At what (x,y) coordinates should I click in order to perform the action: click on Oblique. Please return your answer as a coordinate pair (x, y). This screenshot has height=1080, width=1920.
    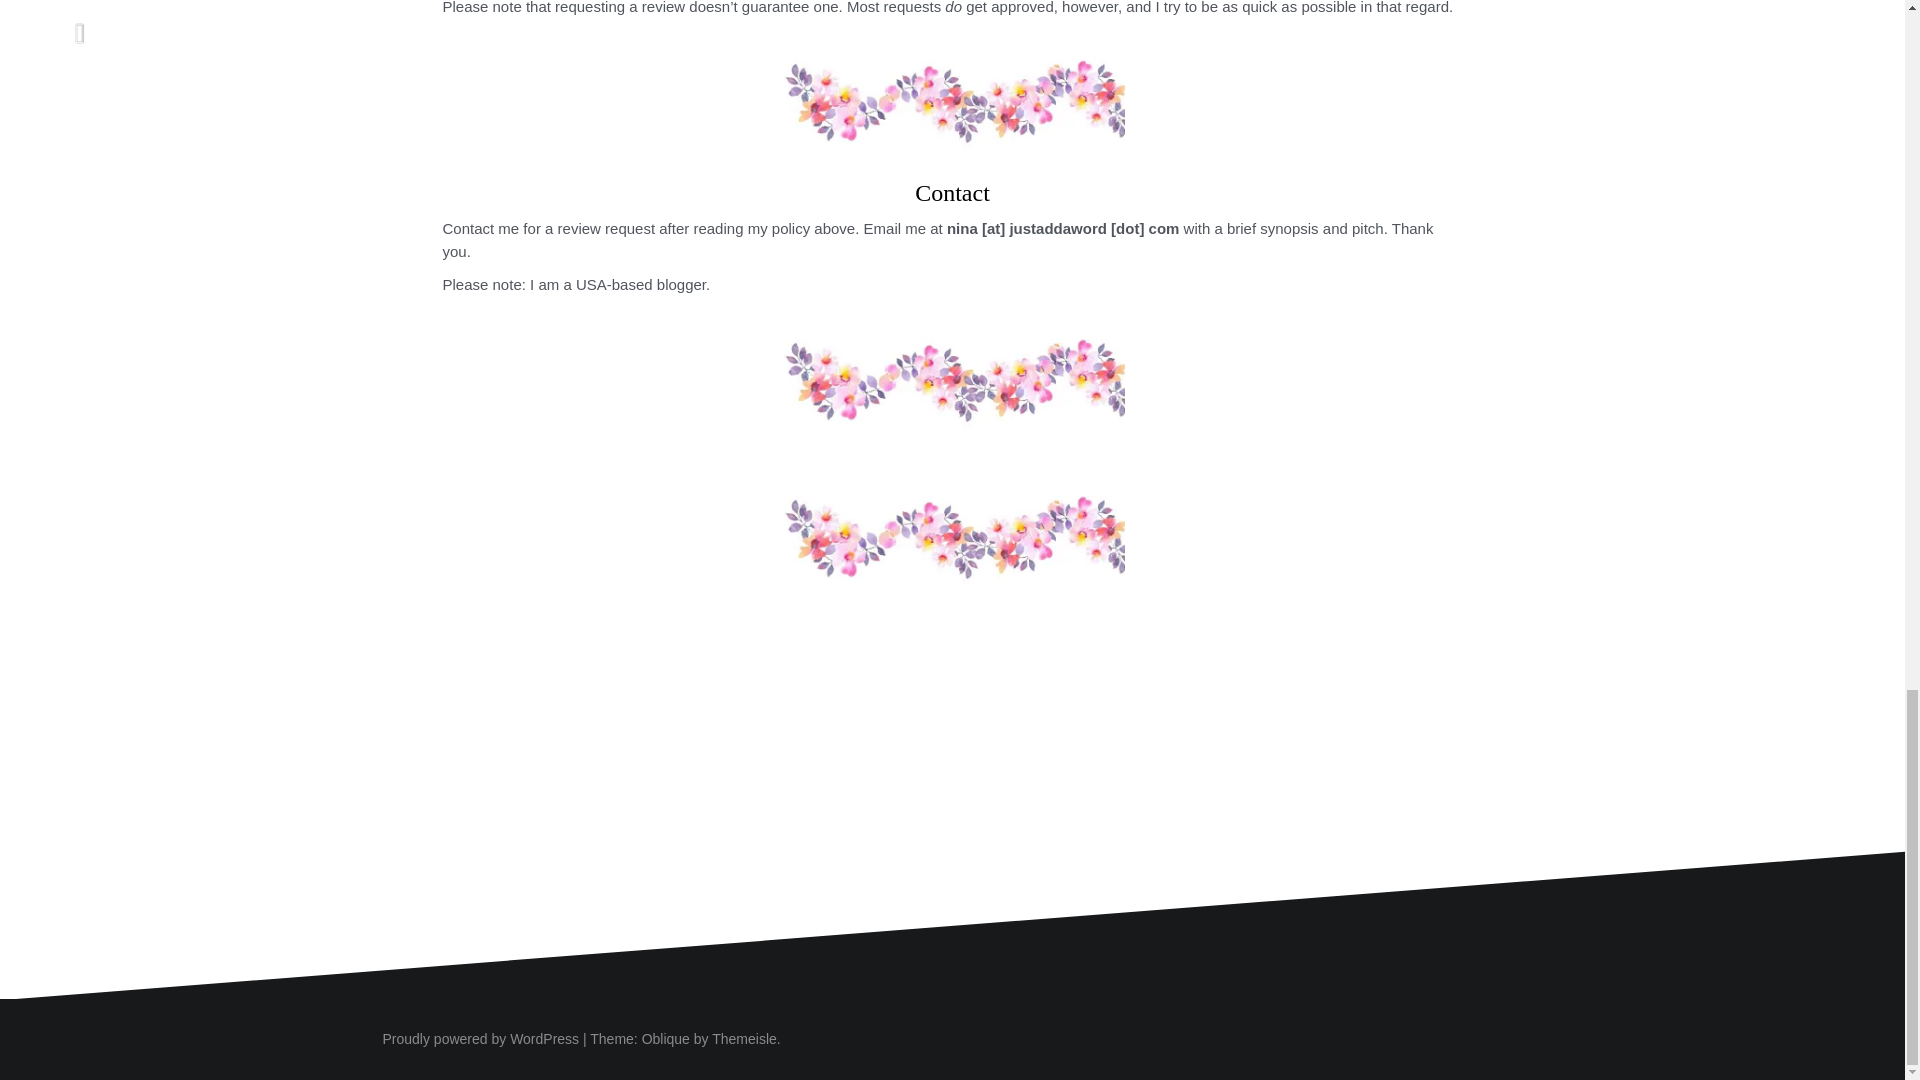
    Looking at the image, I should click on (665, 1038).